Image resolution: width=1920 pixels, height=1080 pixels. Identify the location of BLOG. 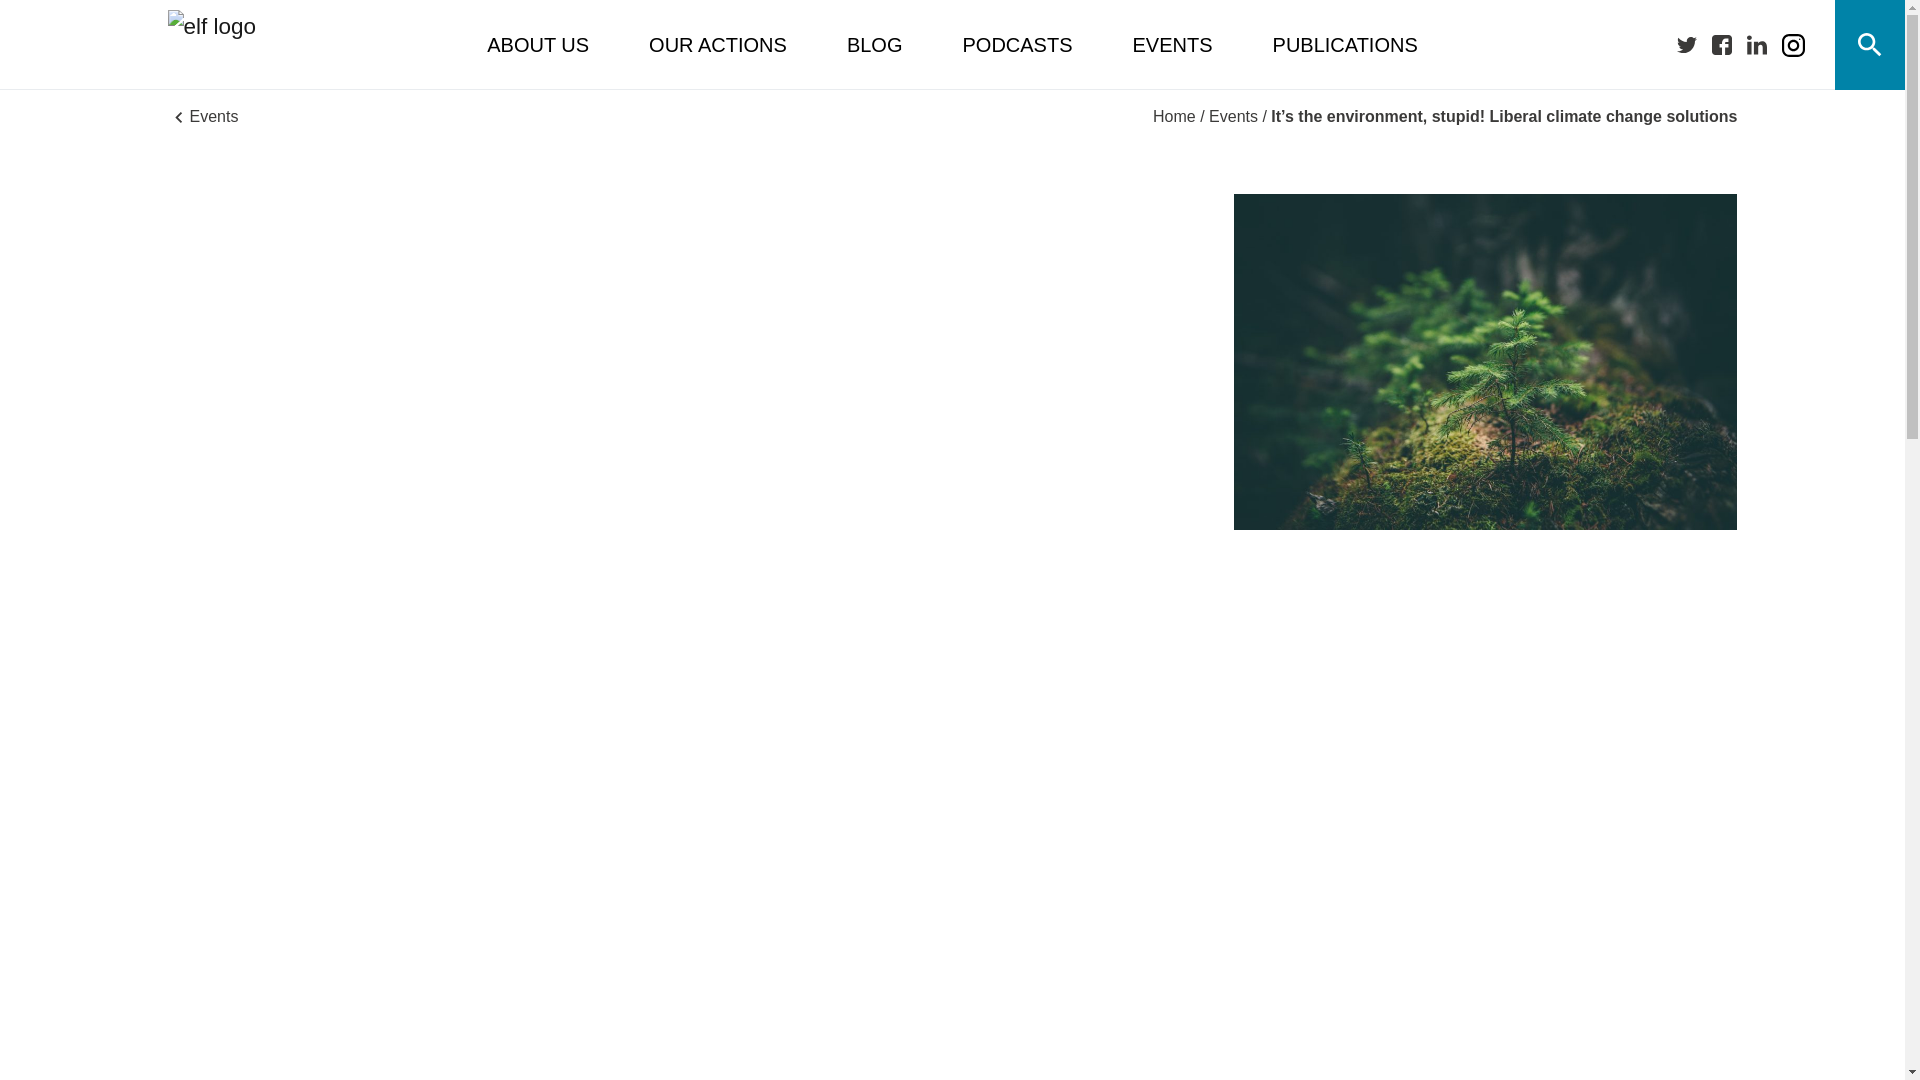
(874, 45).